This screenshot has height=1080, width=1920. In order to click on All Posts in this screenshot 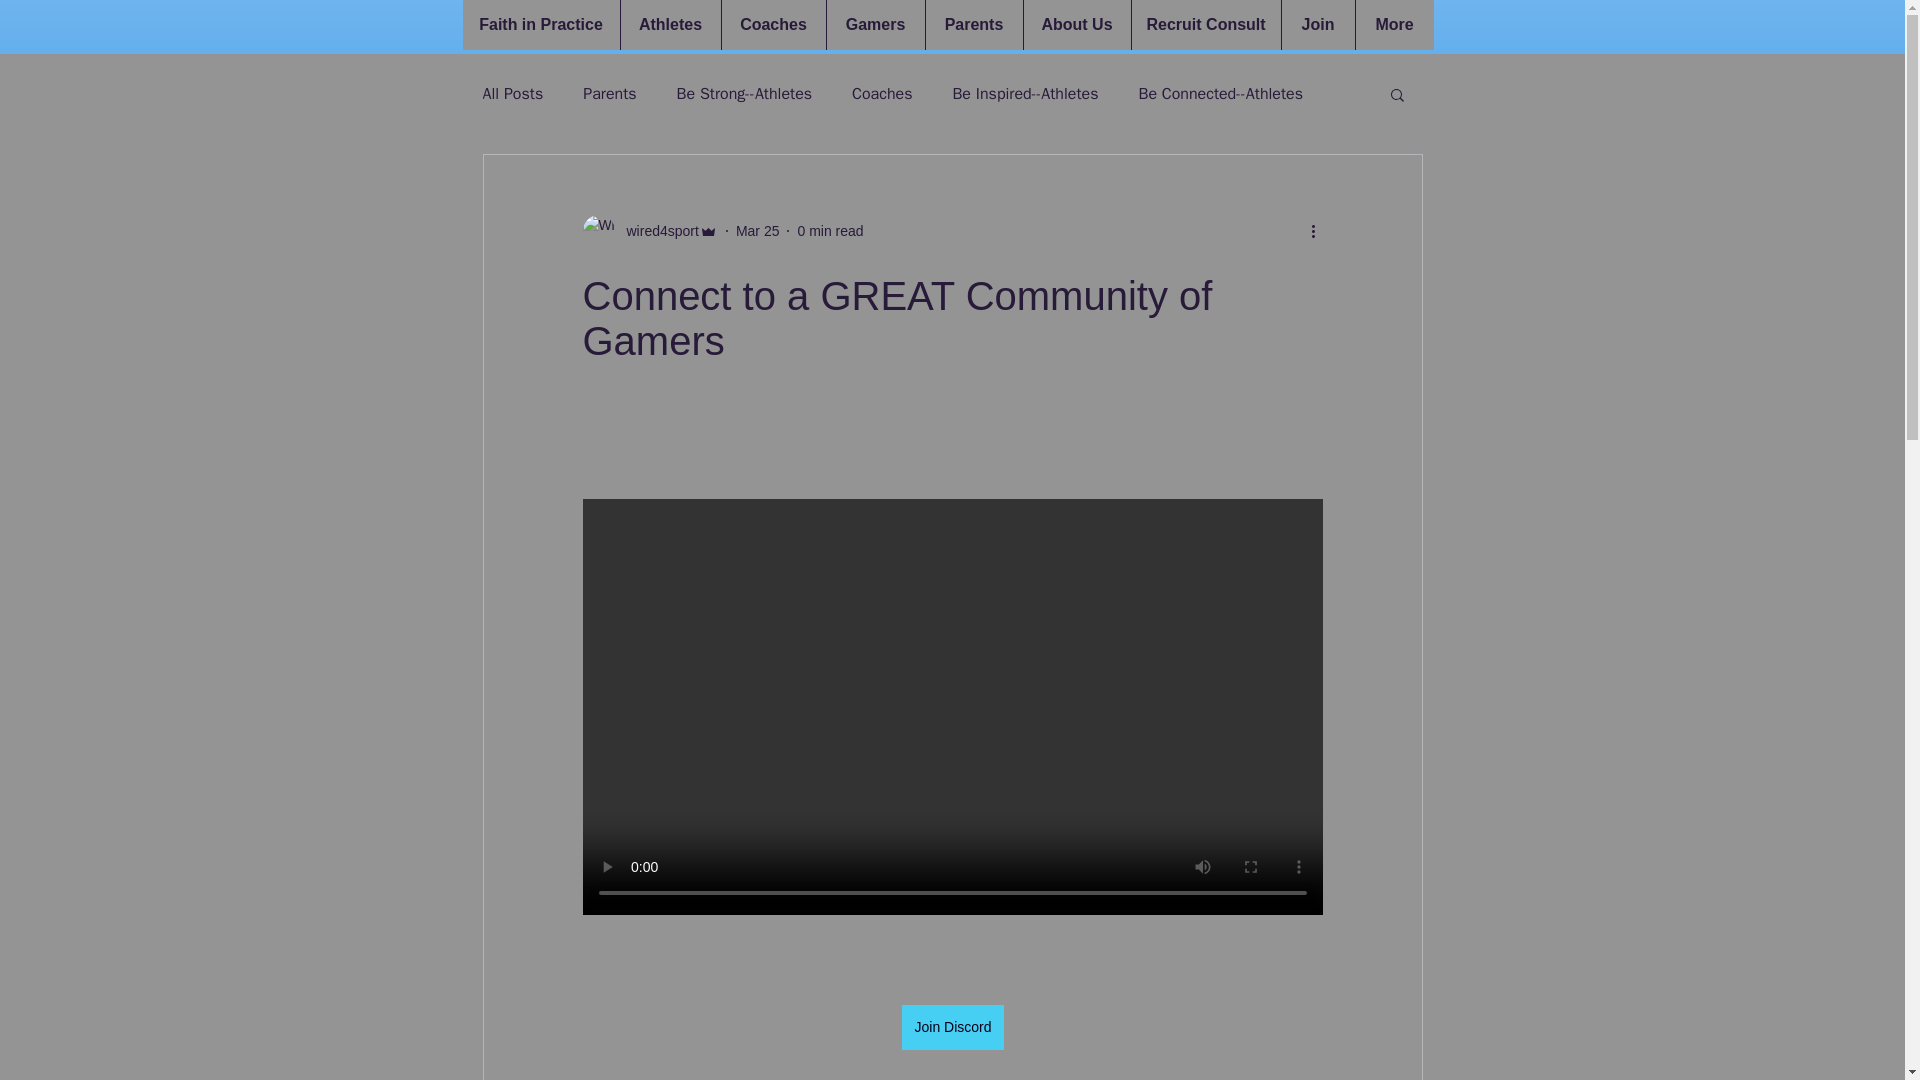, I will do `click(512, 94)`.